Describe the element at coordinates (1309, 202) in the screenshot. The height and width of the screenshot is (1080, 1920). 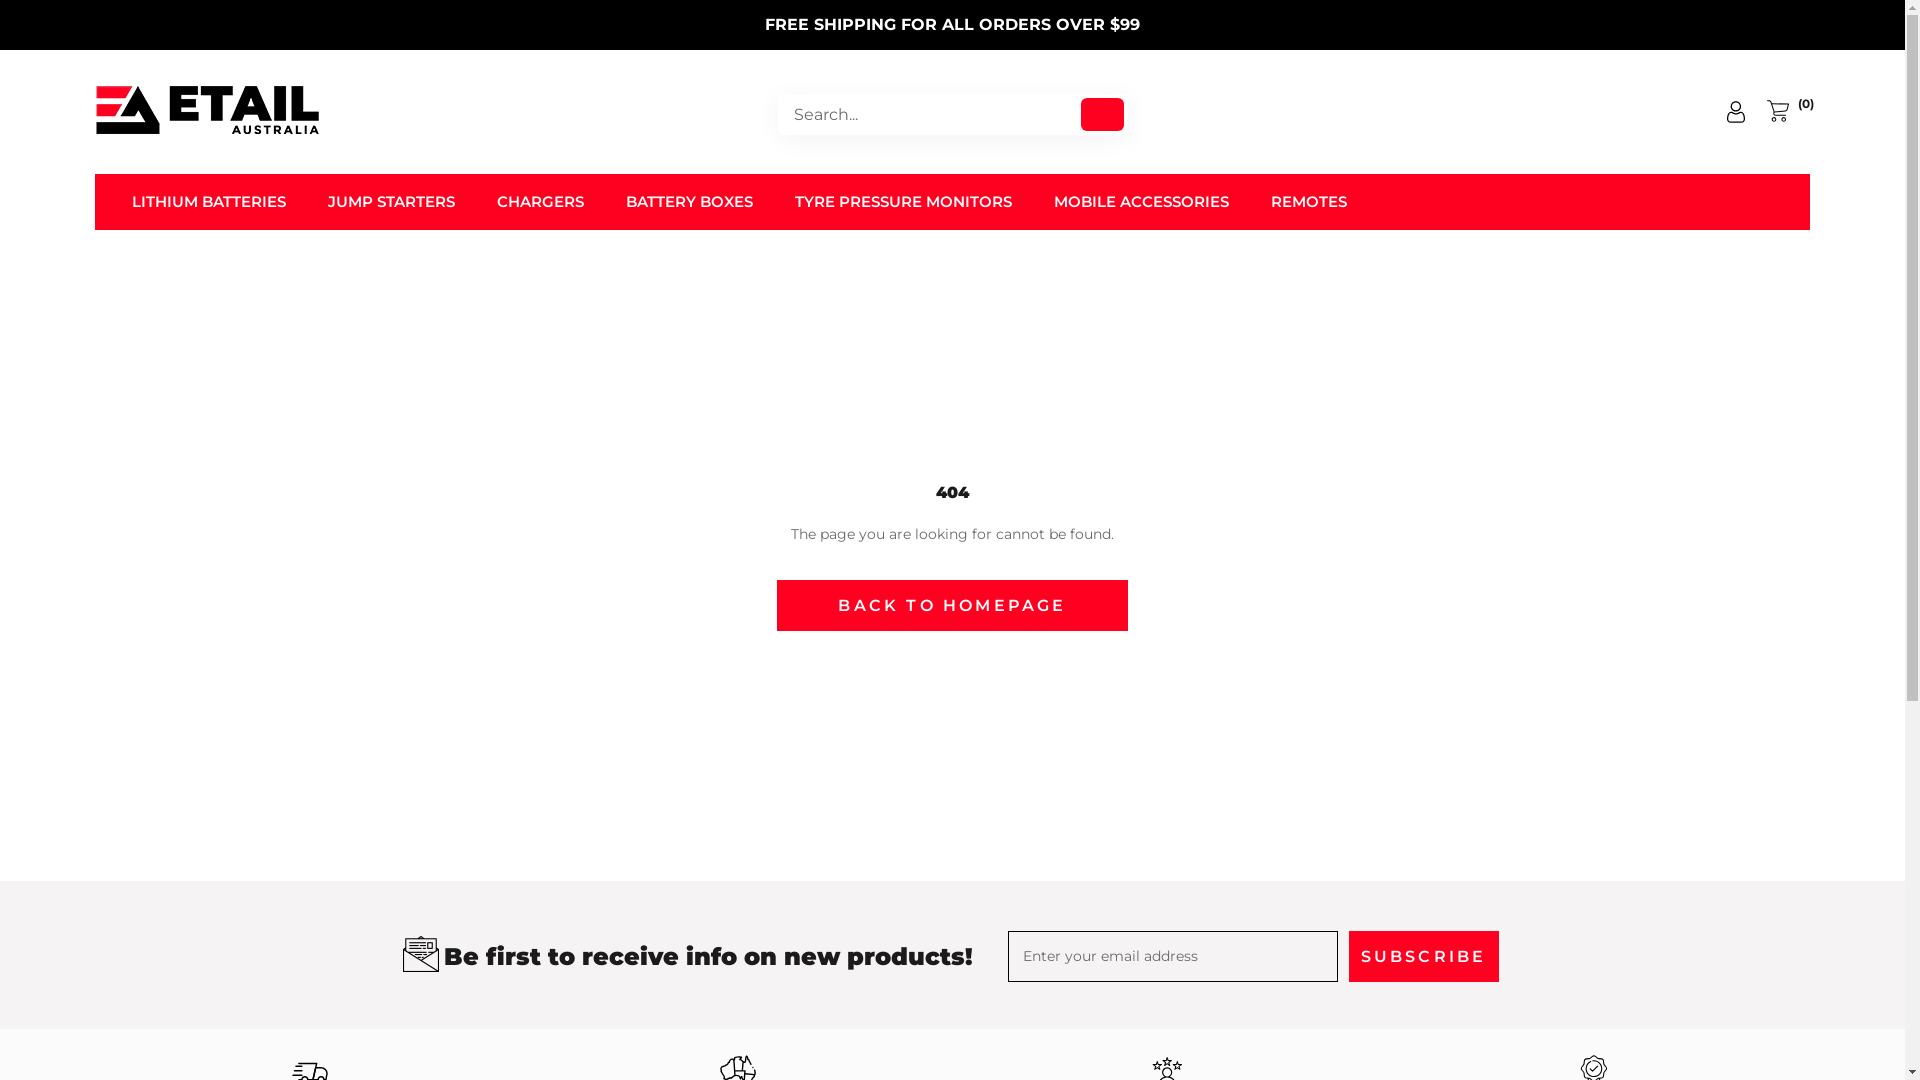
I see `REMOTES
REMOTES` at that location.